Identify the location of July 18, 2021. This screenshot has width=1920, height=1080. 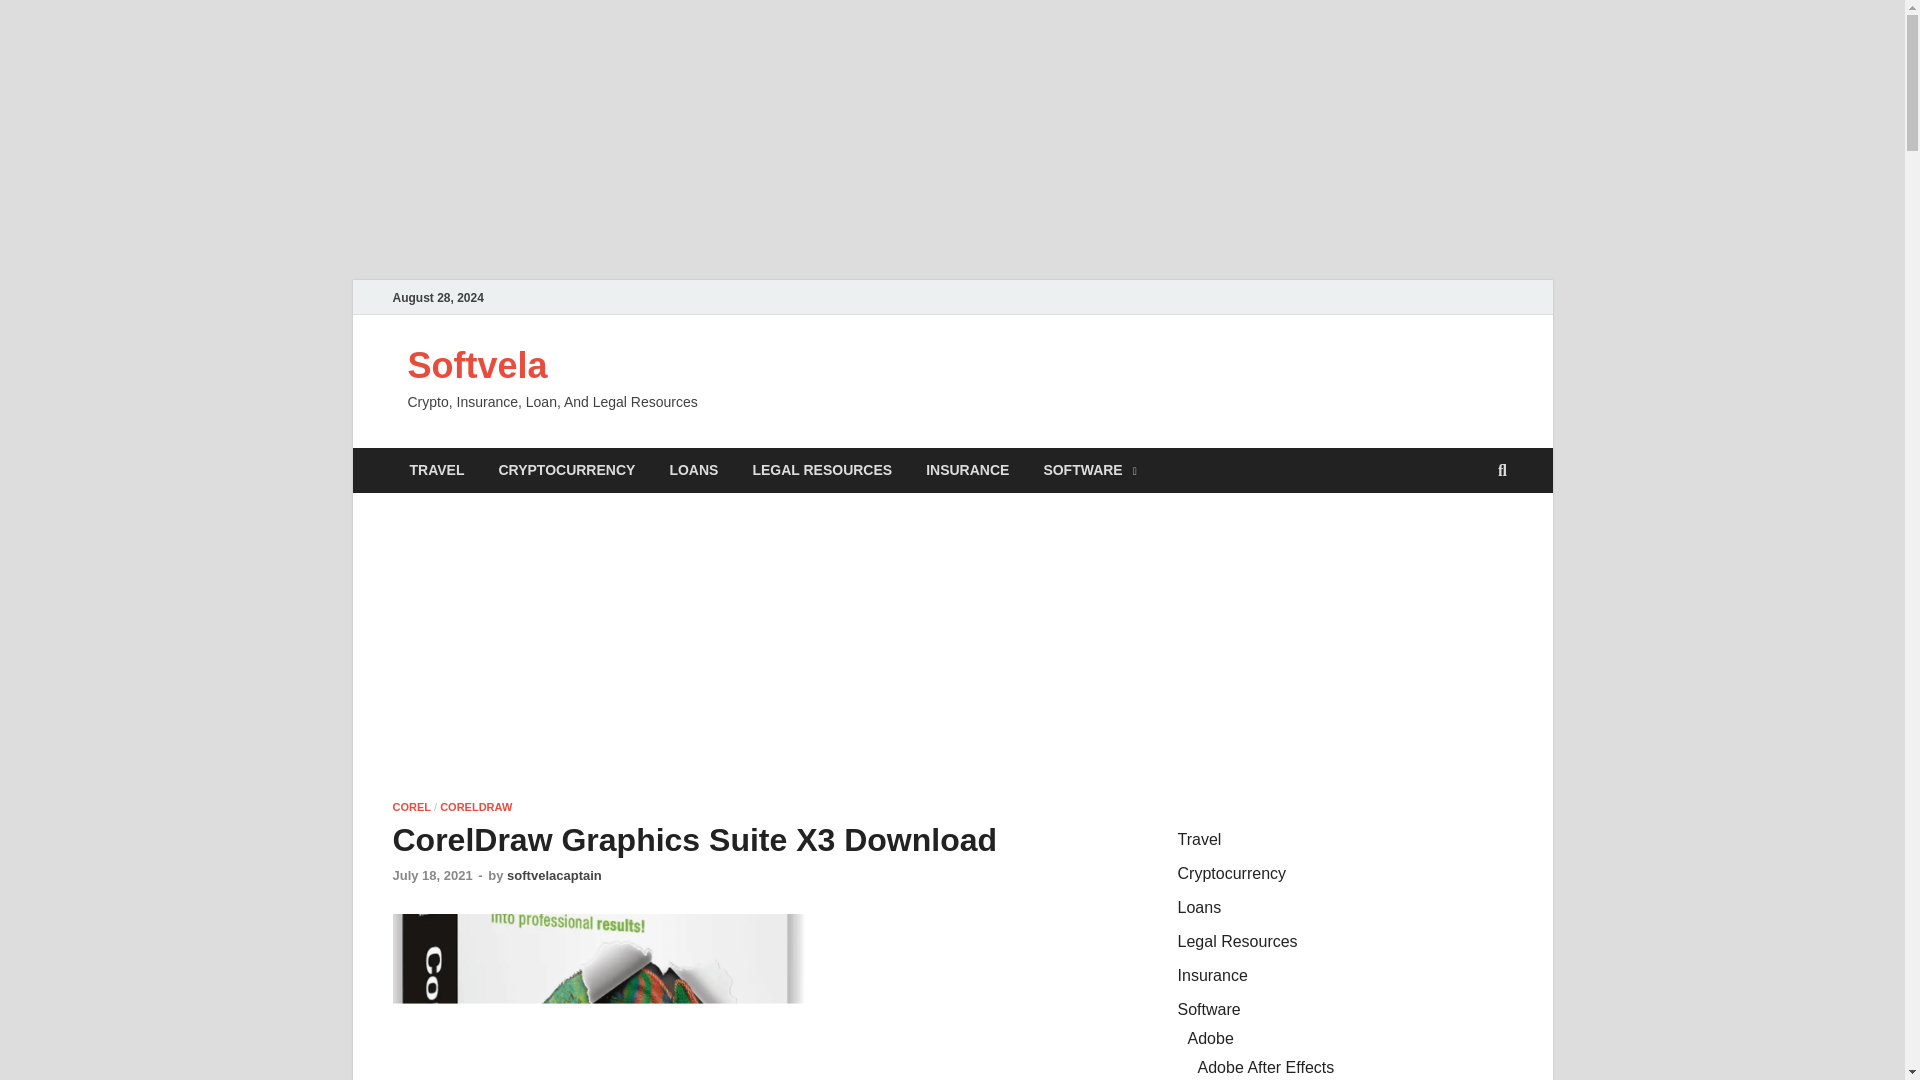
(432, 876).